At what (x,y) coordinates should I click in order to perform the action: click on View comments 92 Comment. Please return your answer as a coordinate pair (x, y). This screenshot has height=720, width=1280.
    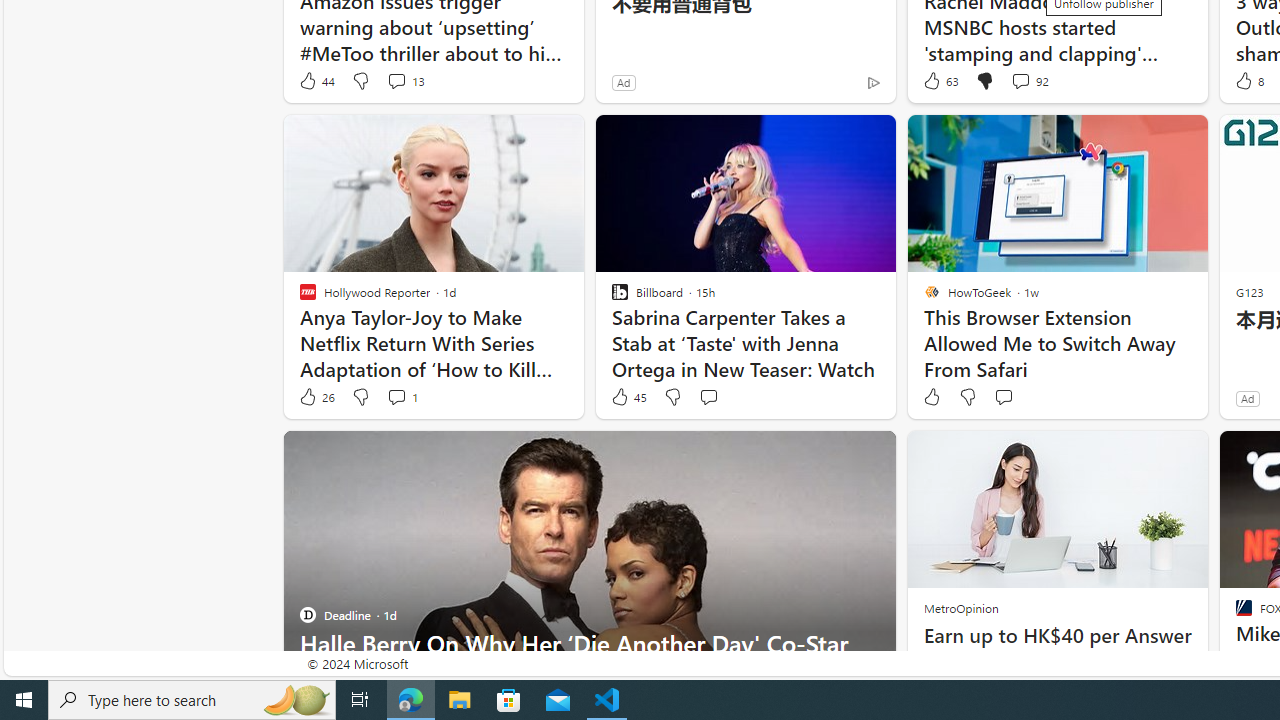
    Looking at the image, I should click on (1030, 80).